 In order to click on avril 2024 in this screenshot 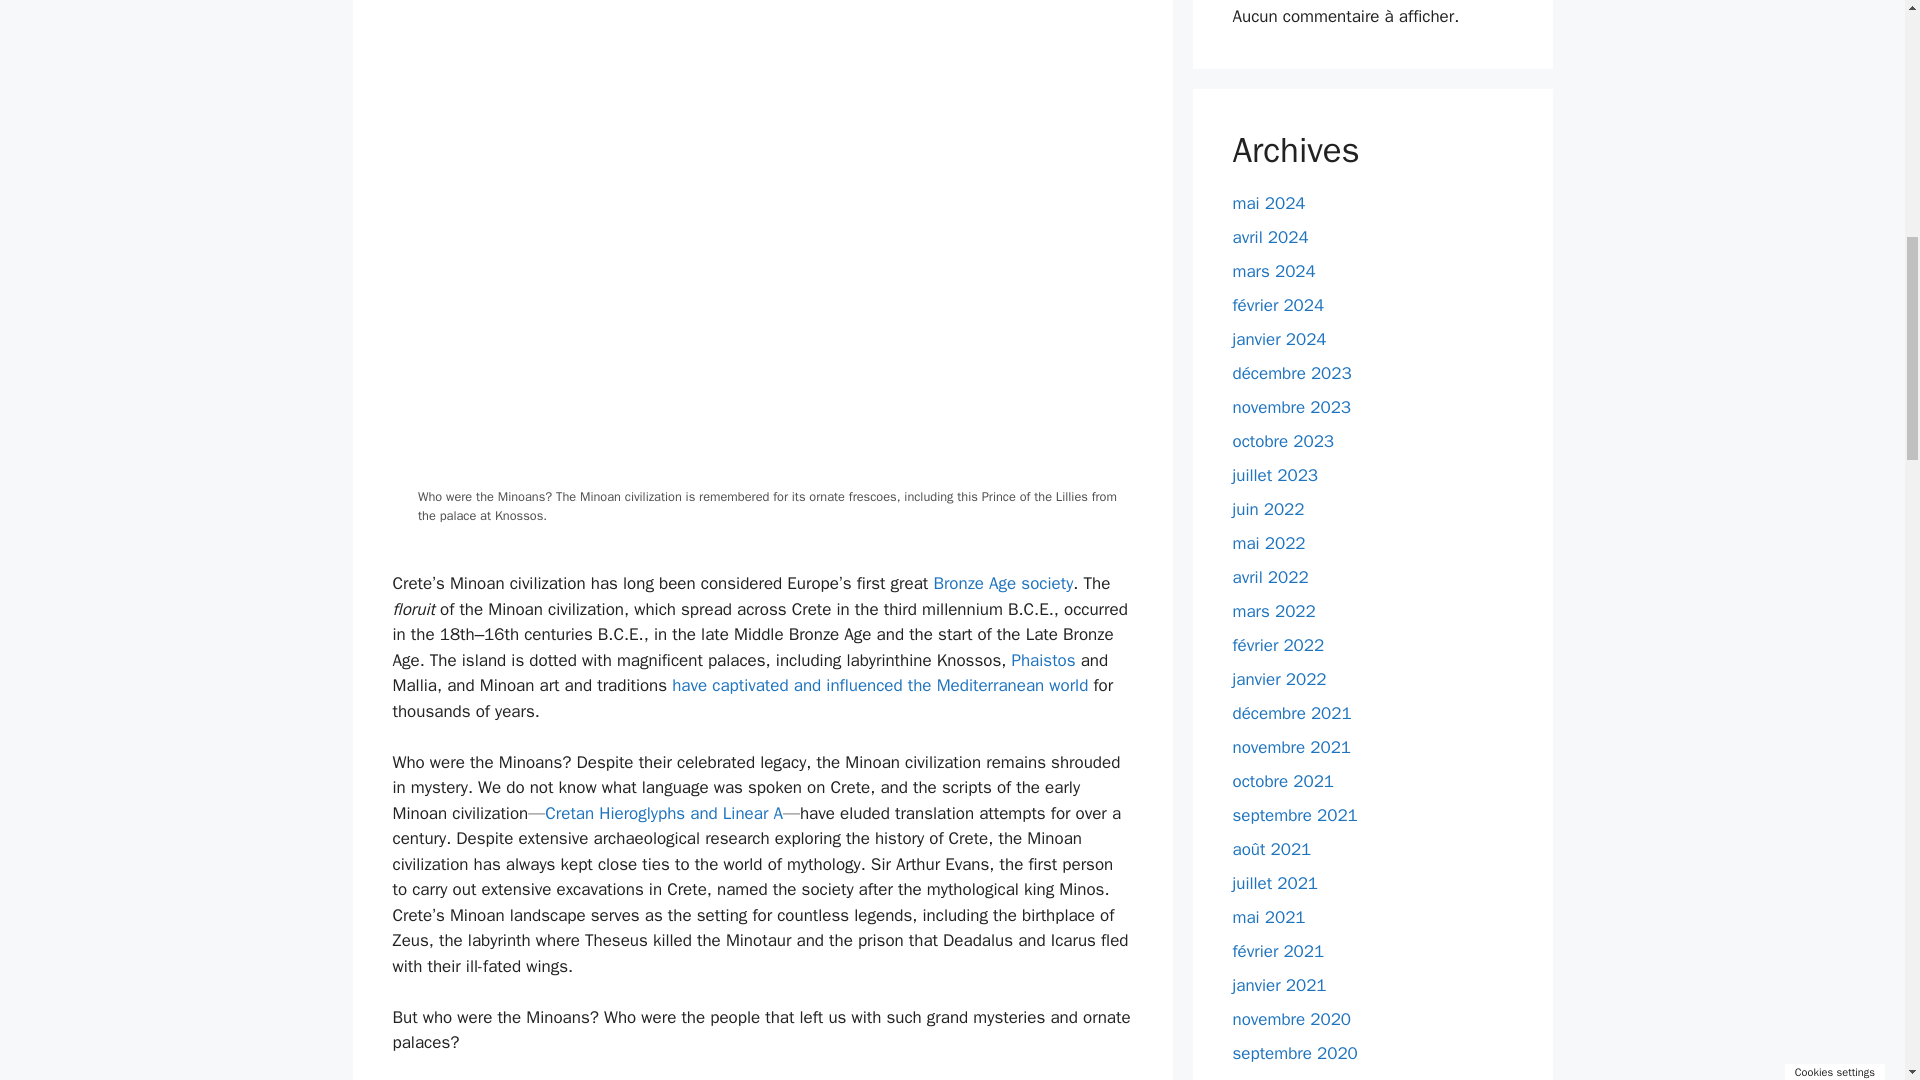, I will do `click(1270, 237)`.